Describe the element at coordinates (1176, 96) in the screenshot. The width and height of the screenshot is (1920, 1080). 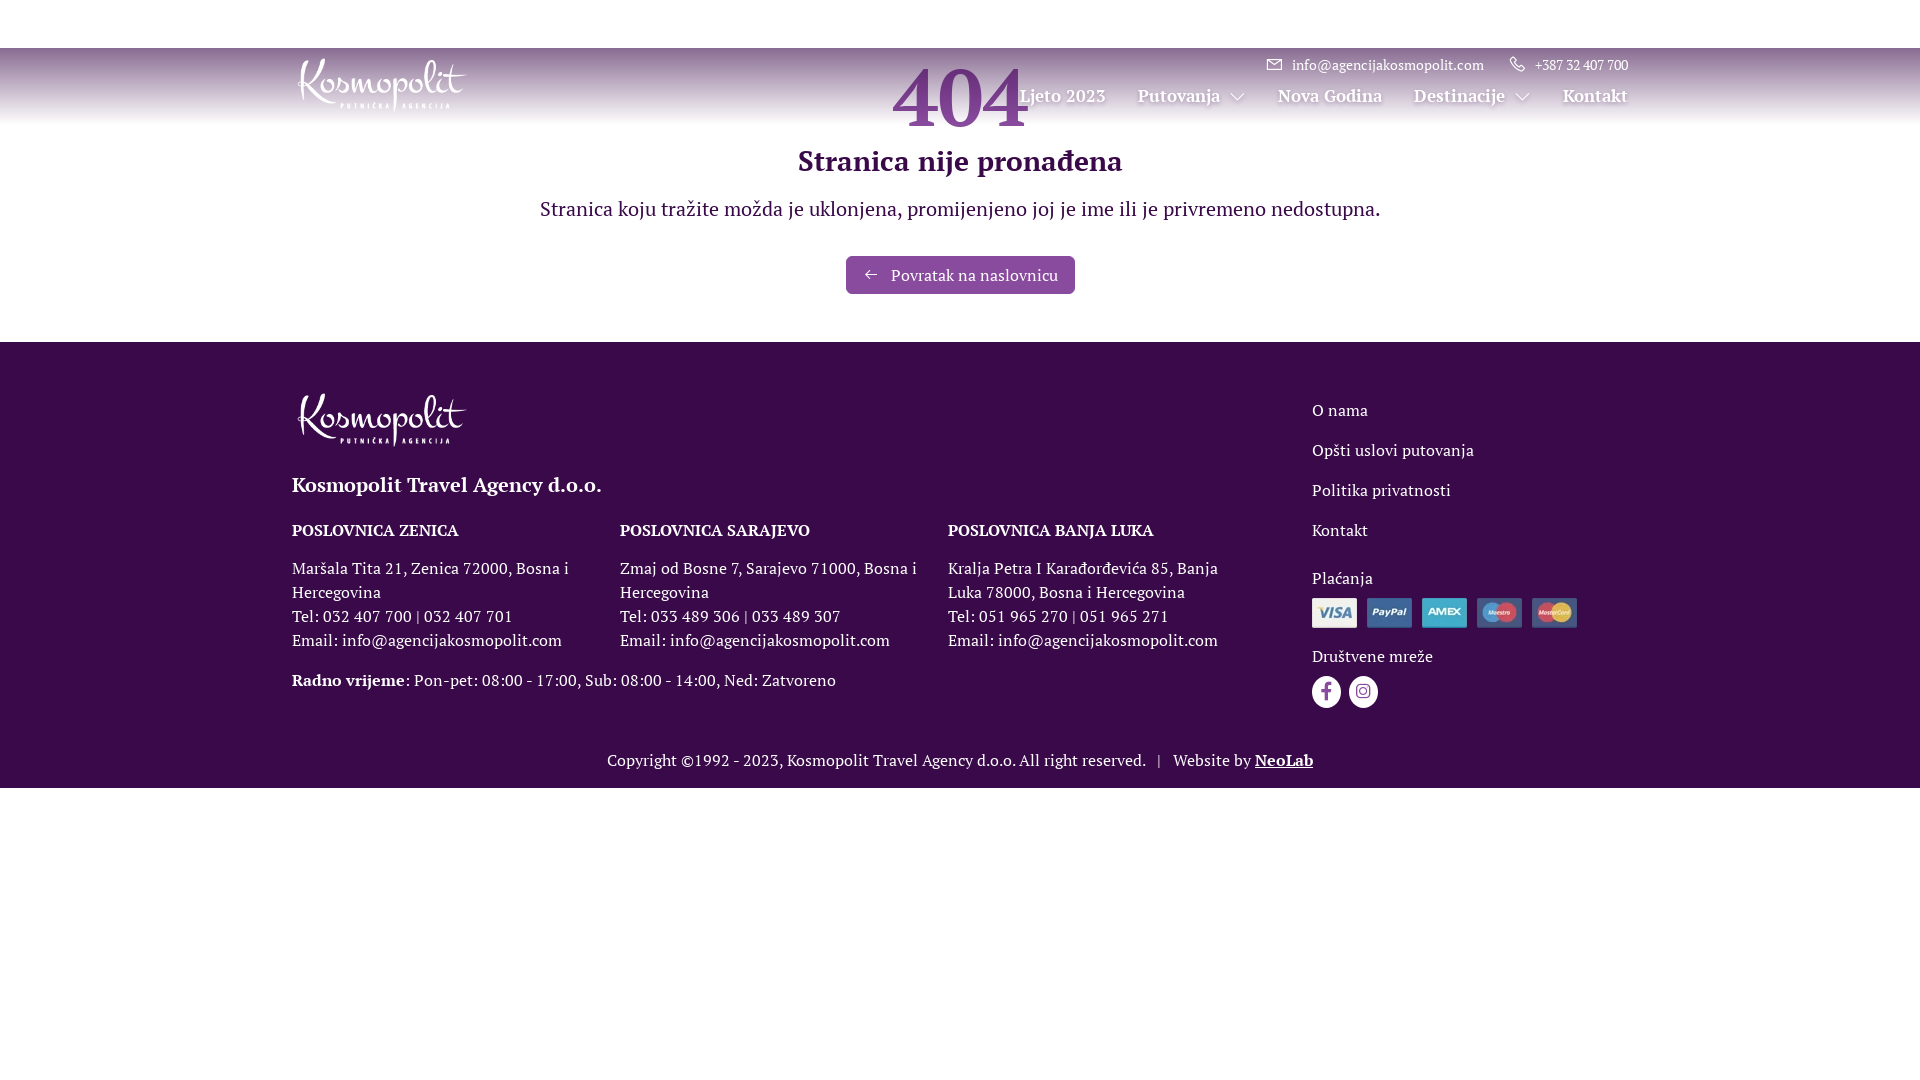
I see `Putovanja` at that location.